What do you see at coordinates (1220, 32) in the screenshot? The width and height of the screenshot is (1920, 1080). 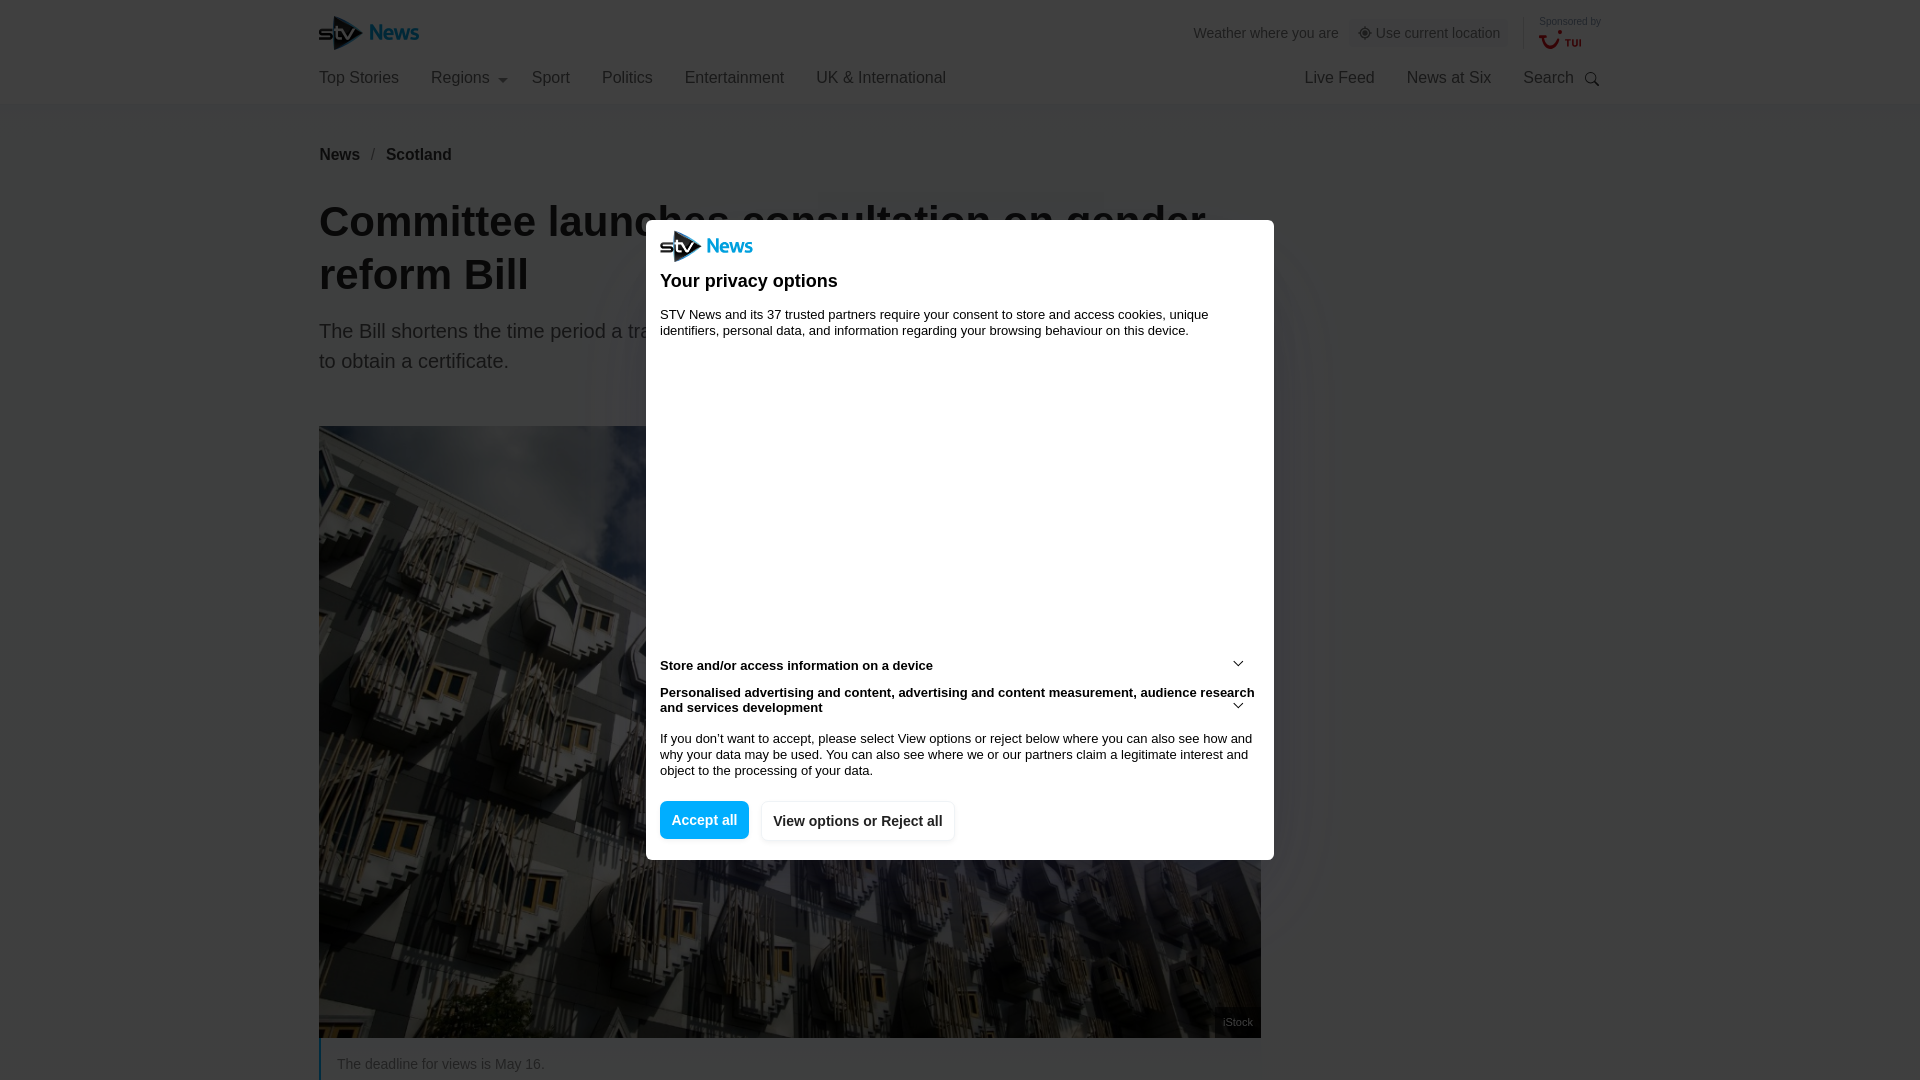 I see `Weather` at bounding box center [1220, 32].